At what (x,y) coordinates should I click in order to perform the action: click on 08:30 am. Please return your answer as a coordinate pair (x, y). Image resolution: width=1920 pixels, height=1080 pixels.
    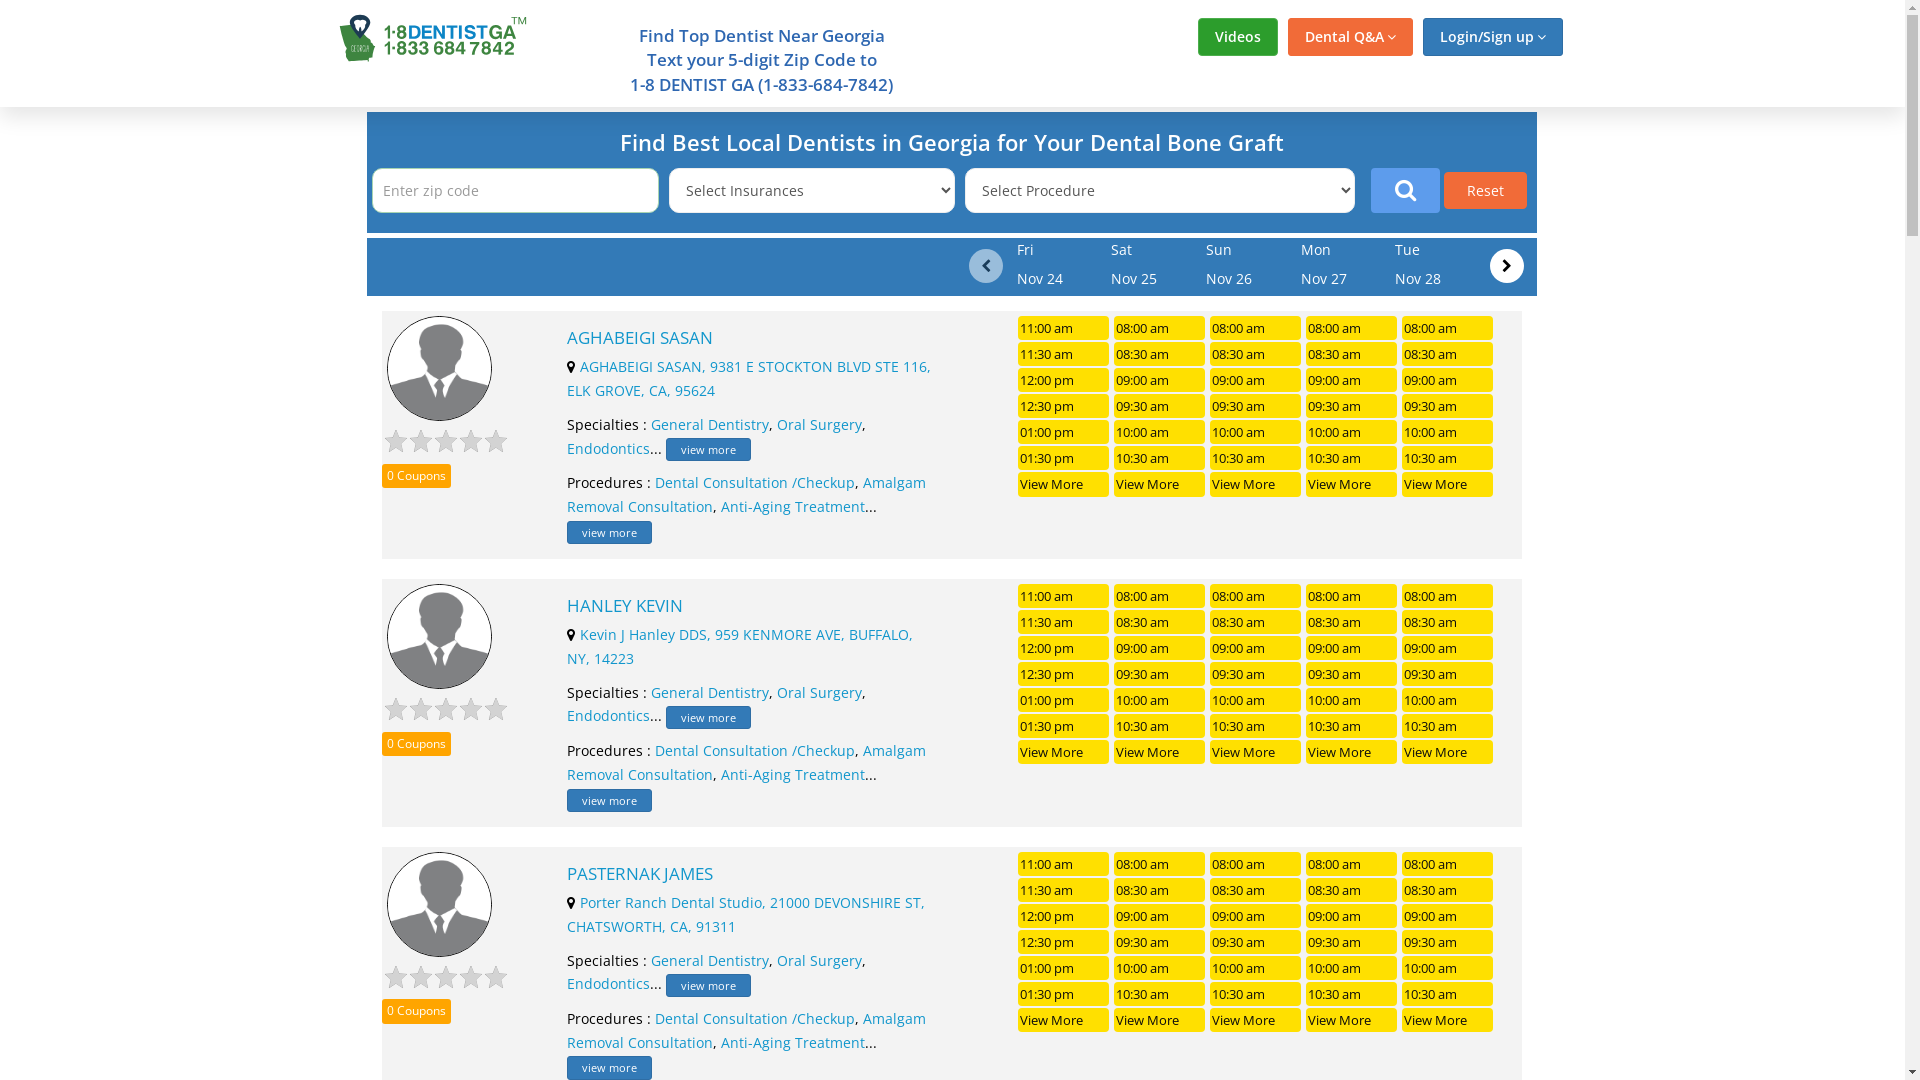
    Looking at the image, I should click on (1160, 622).